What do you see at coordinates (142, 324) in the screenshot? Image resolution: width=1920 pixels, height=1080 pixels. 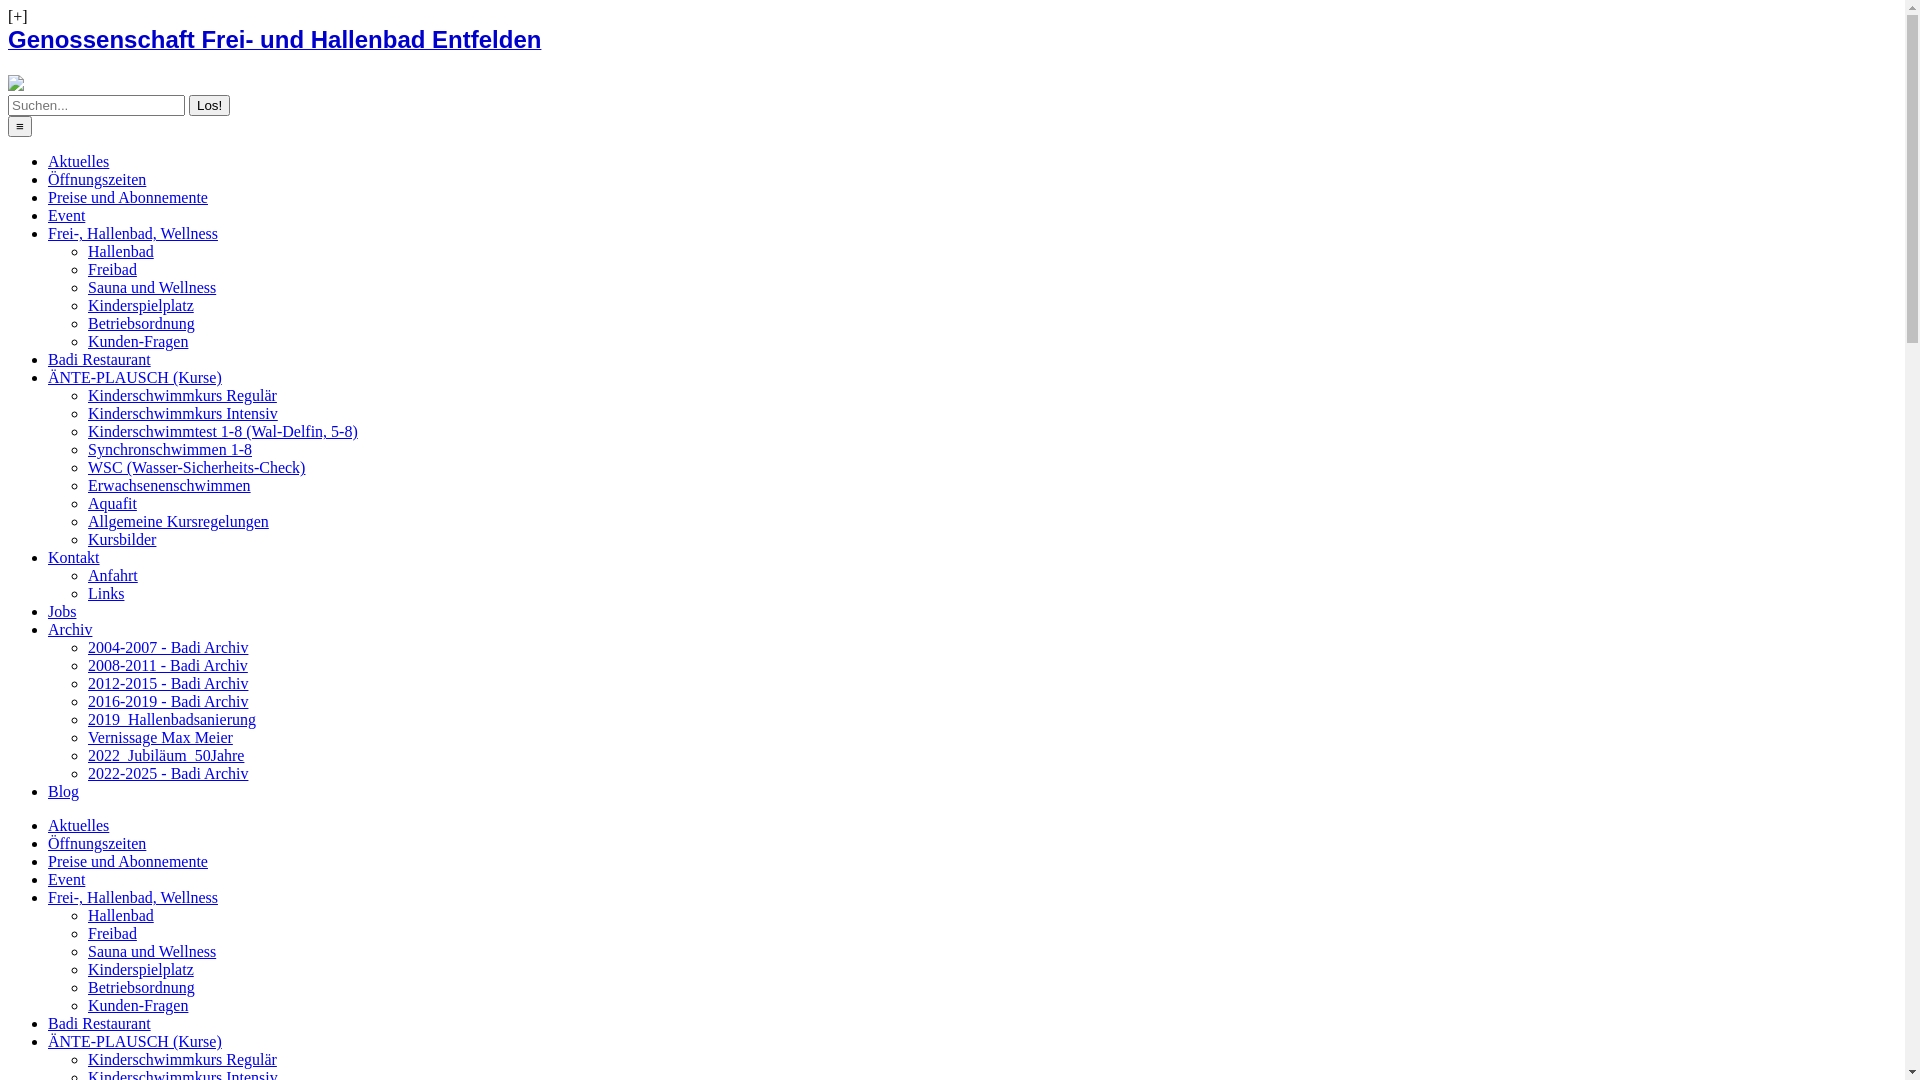 I see `Betriebsordnung` at bounding box center [142, 324].